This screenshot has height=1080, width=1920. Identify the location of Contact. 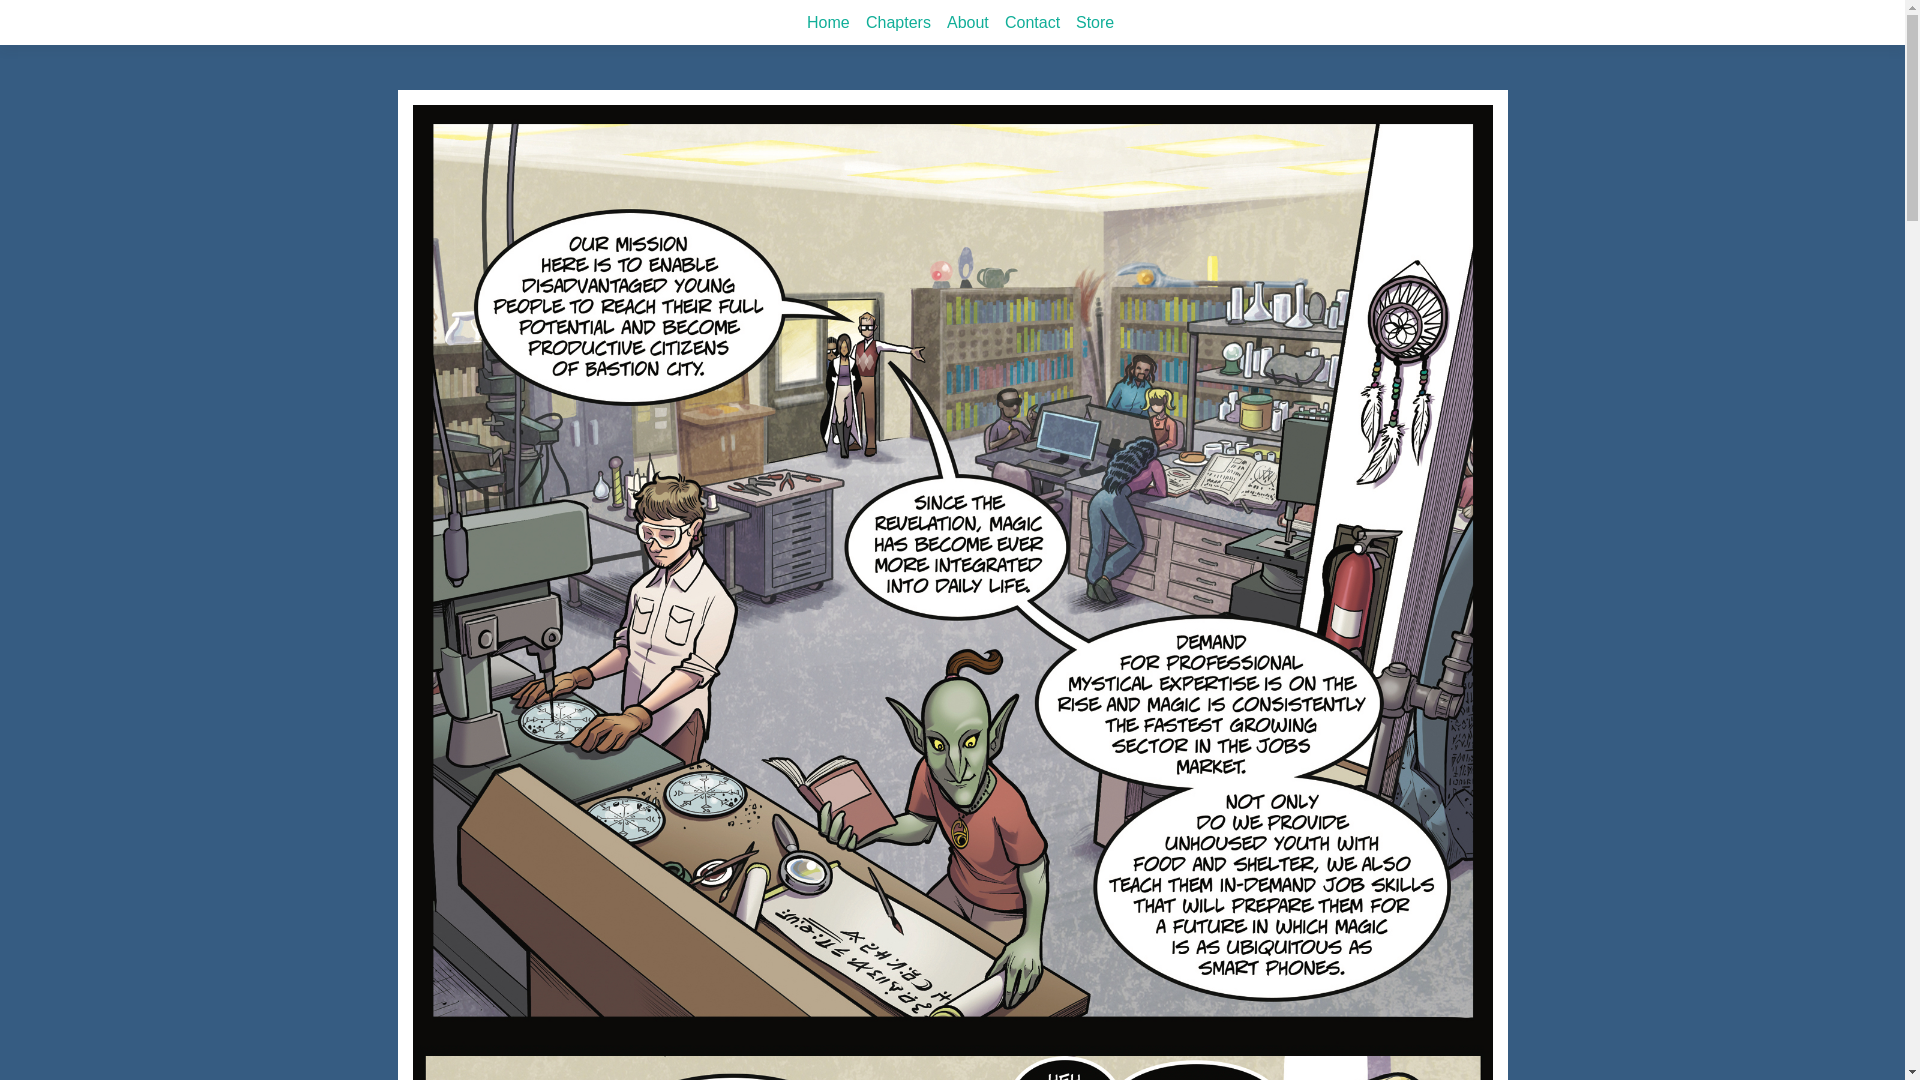
(1032, 22).